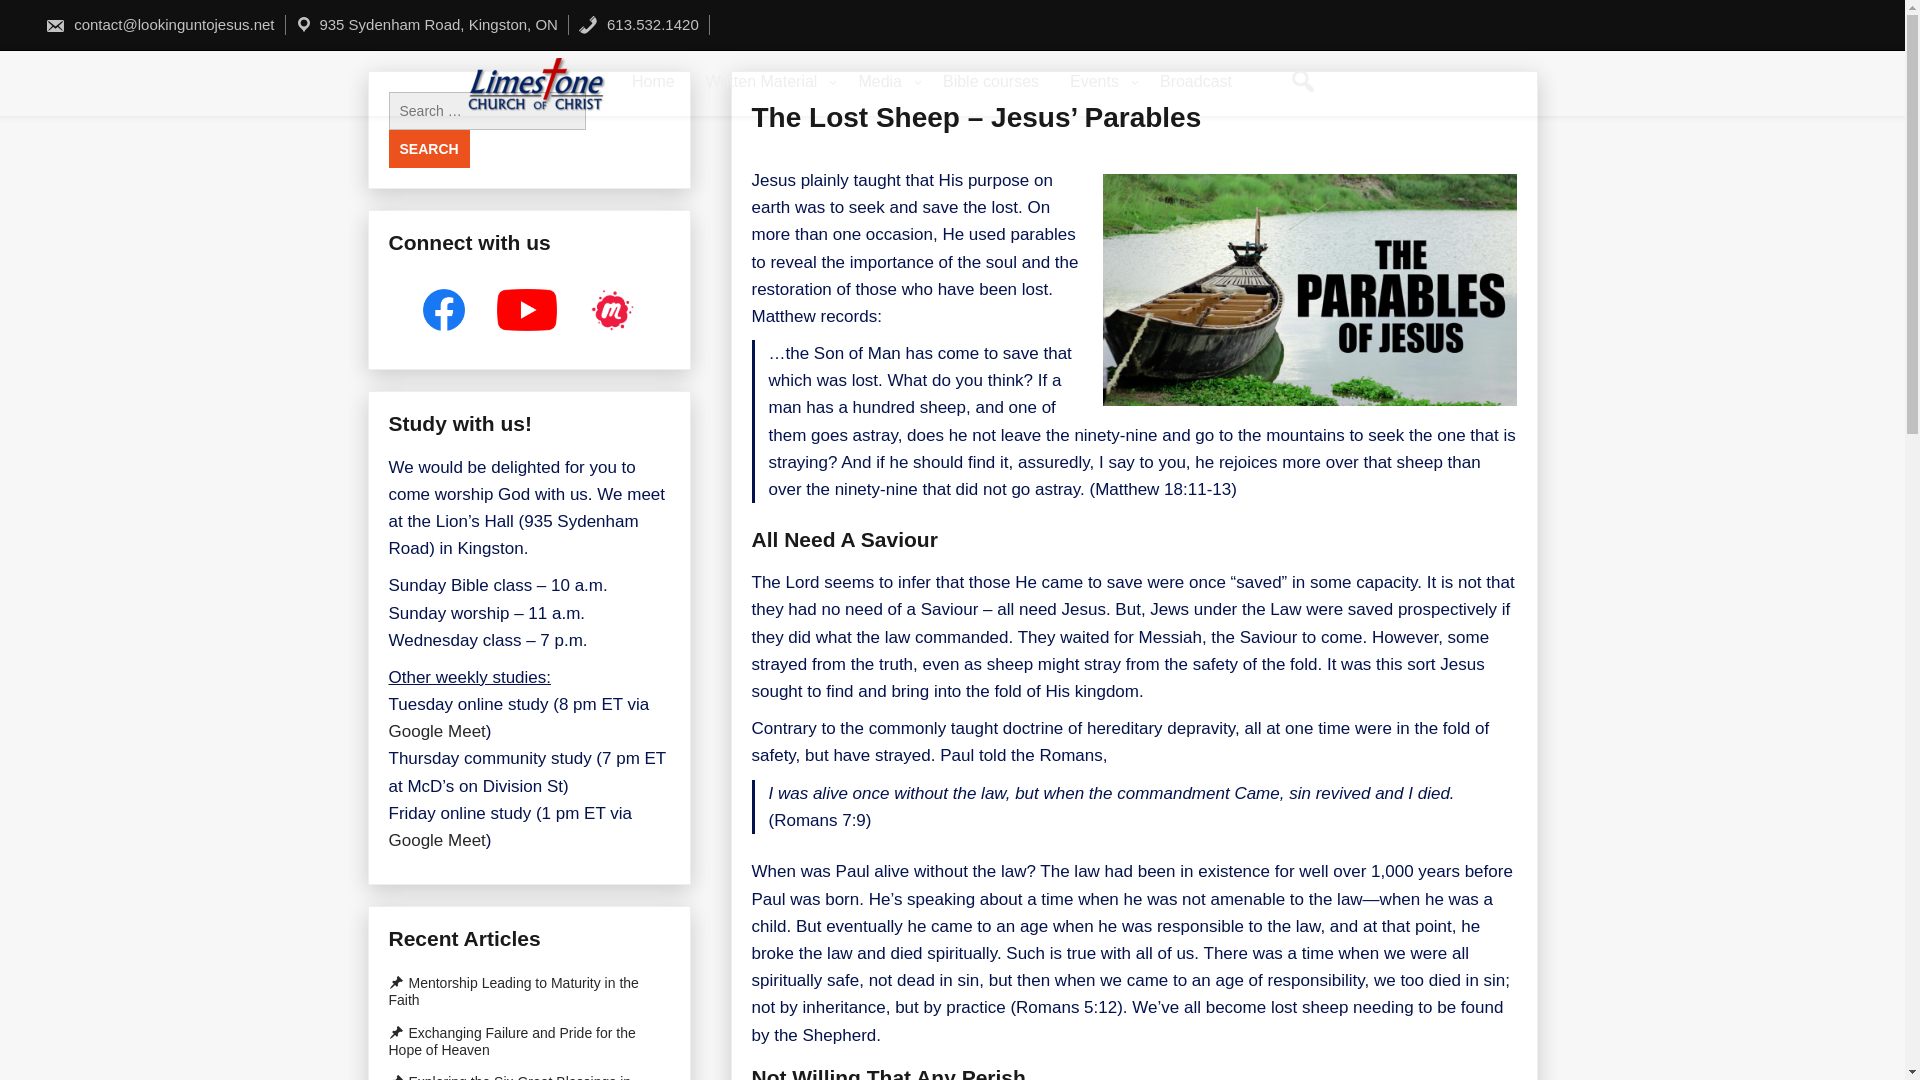 The image size is (1920, 1080). I want to click on Search, so click(428, 148).